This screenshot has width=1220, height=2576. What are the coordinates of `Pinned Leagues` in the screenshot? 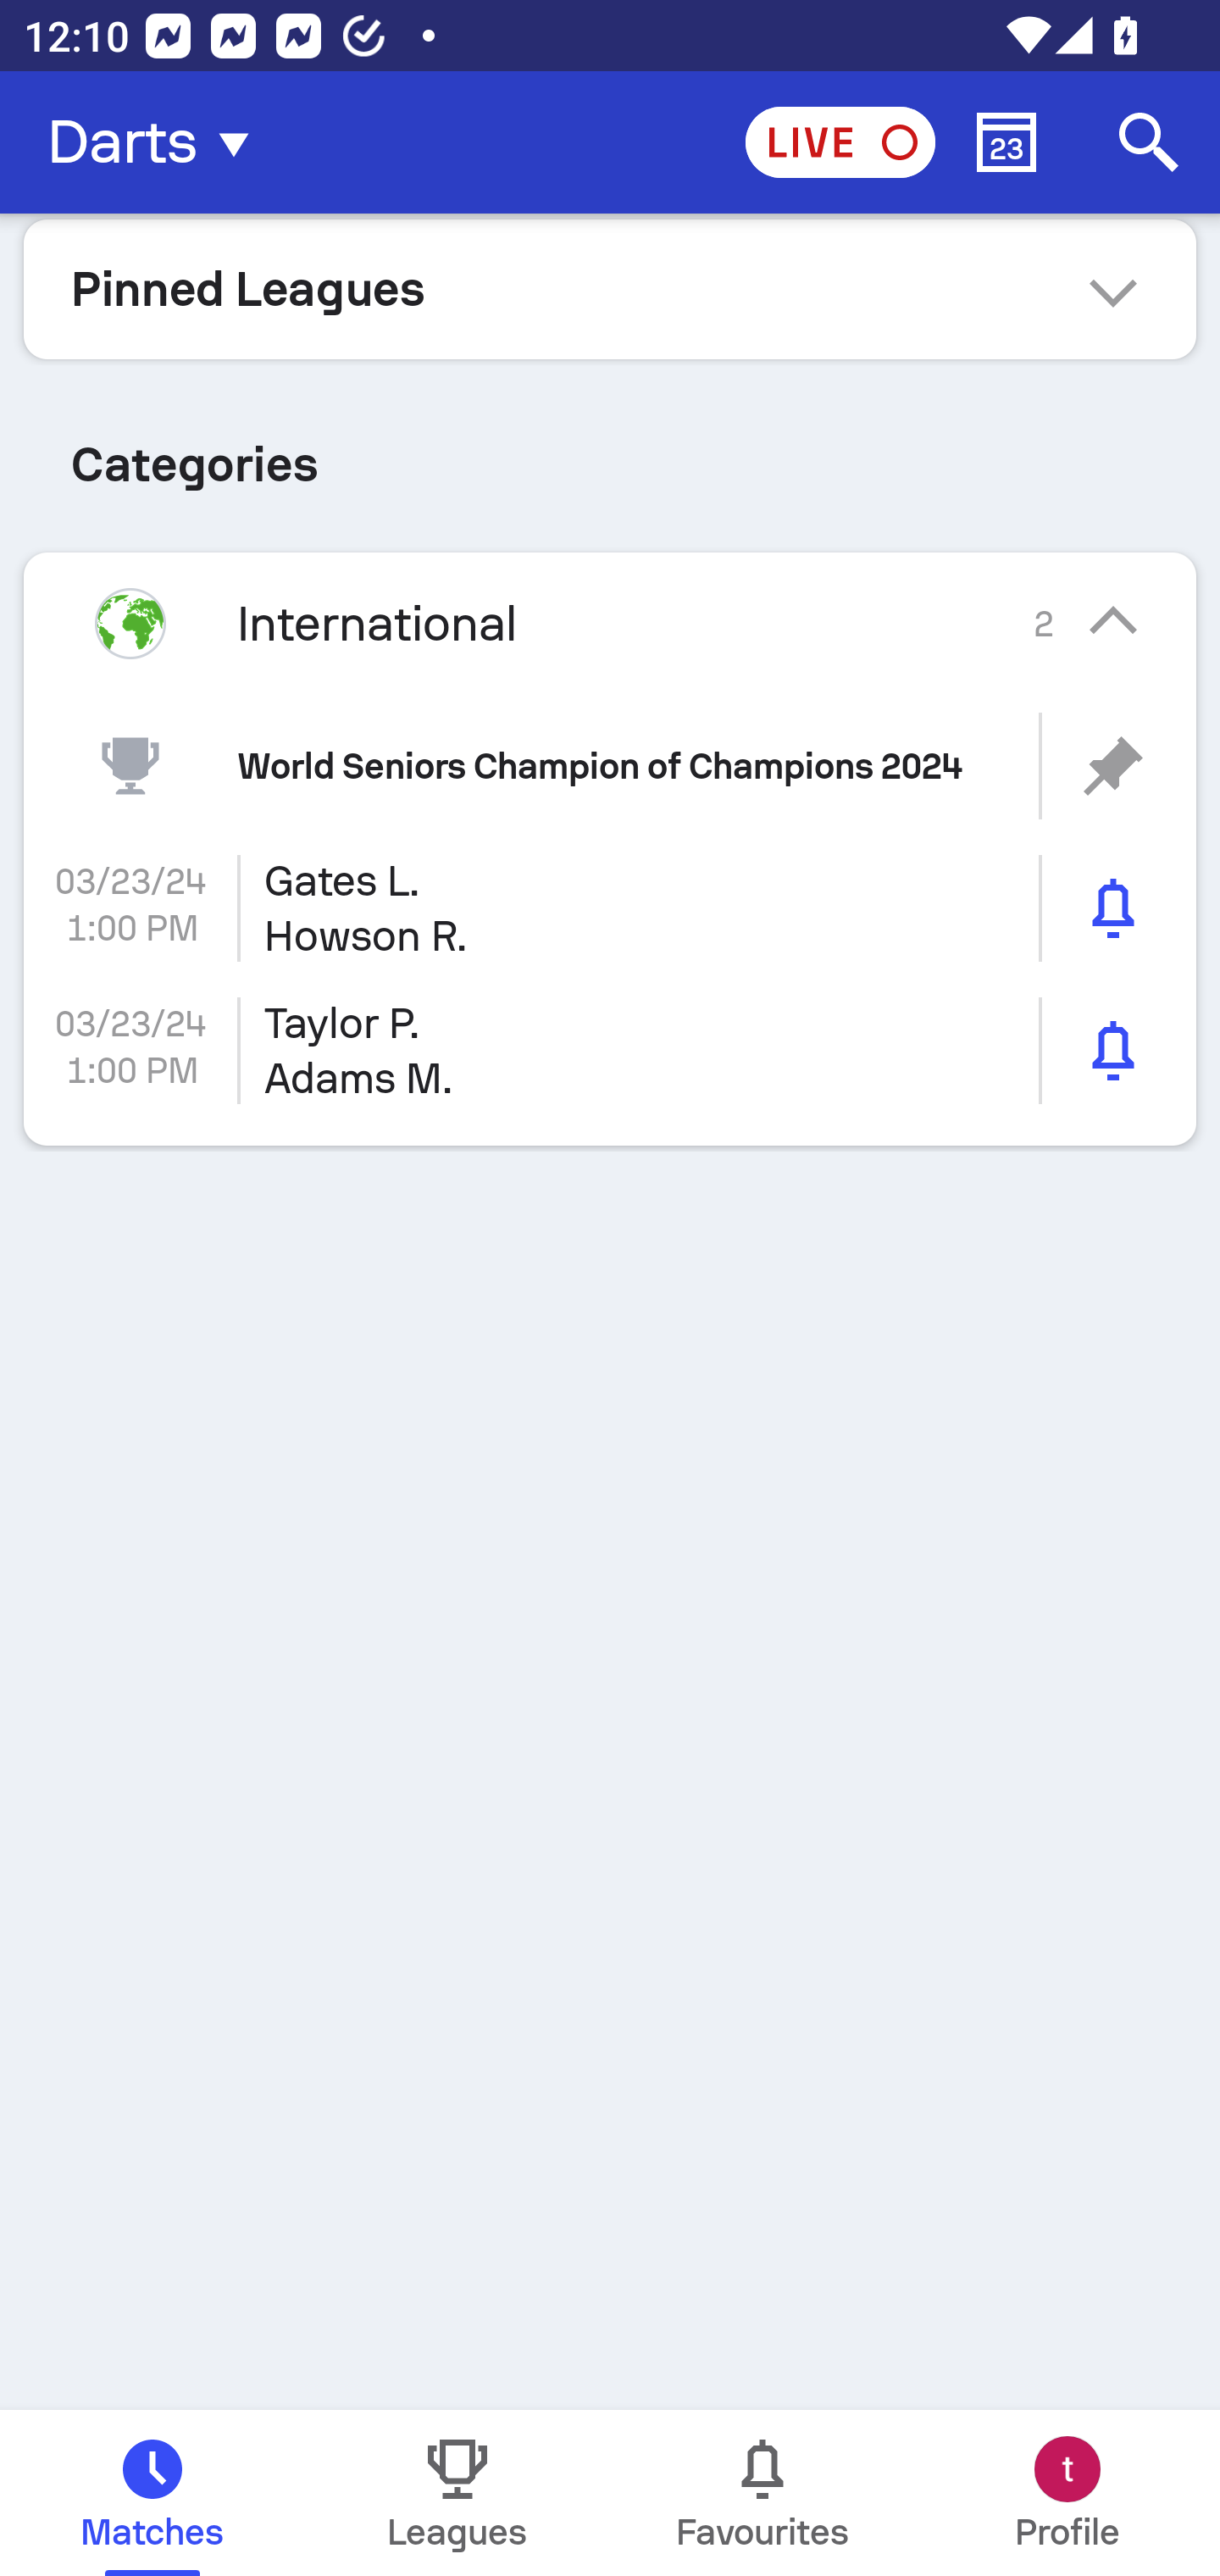 It's located at (610, 288).